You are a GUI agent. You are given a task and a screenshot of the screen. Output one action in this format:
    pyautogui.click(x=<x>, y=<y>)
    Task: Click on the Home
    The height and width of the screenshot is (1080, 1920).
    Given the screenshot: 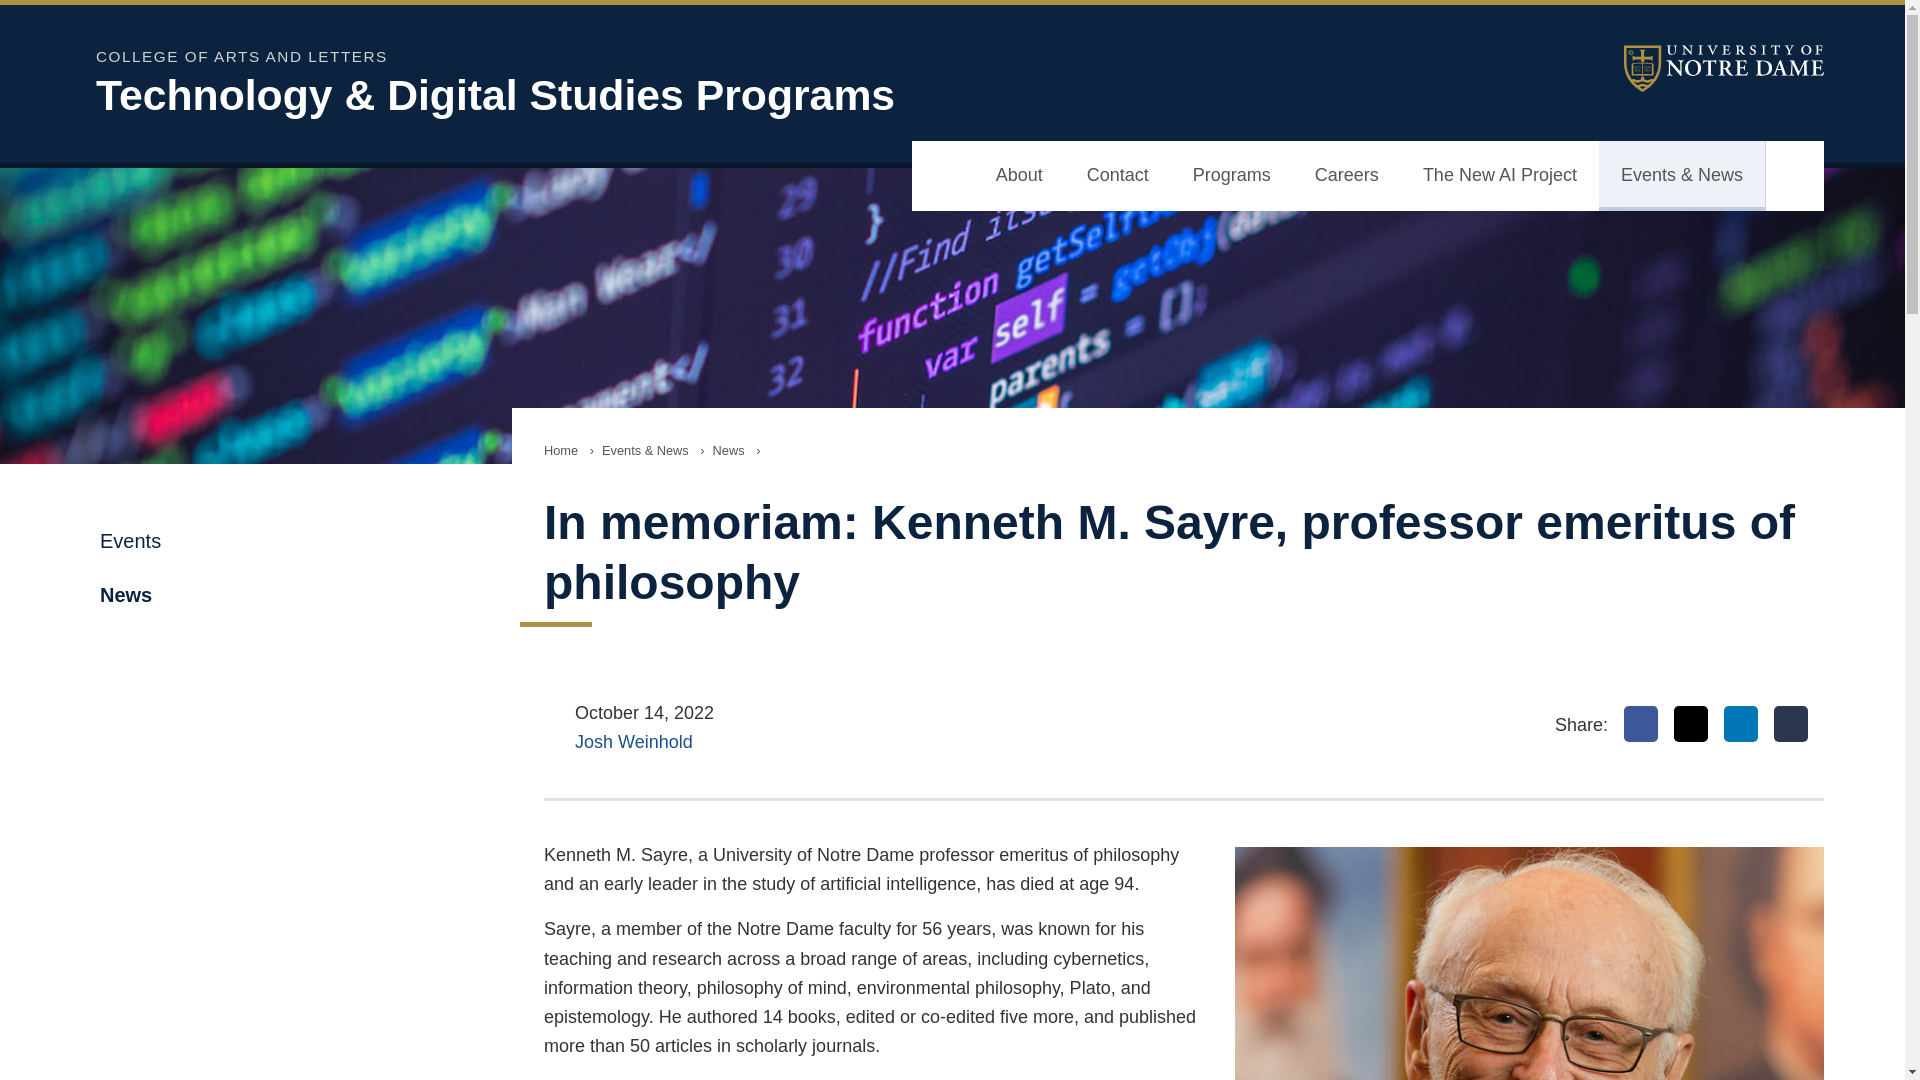 What is the action you would take?
    pyautogui.click(x=560, y=450)
    